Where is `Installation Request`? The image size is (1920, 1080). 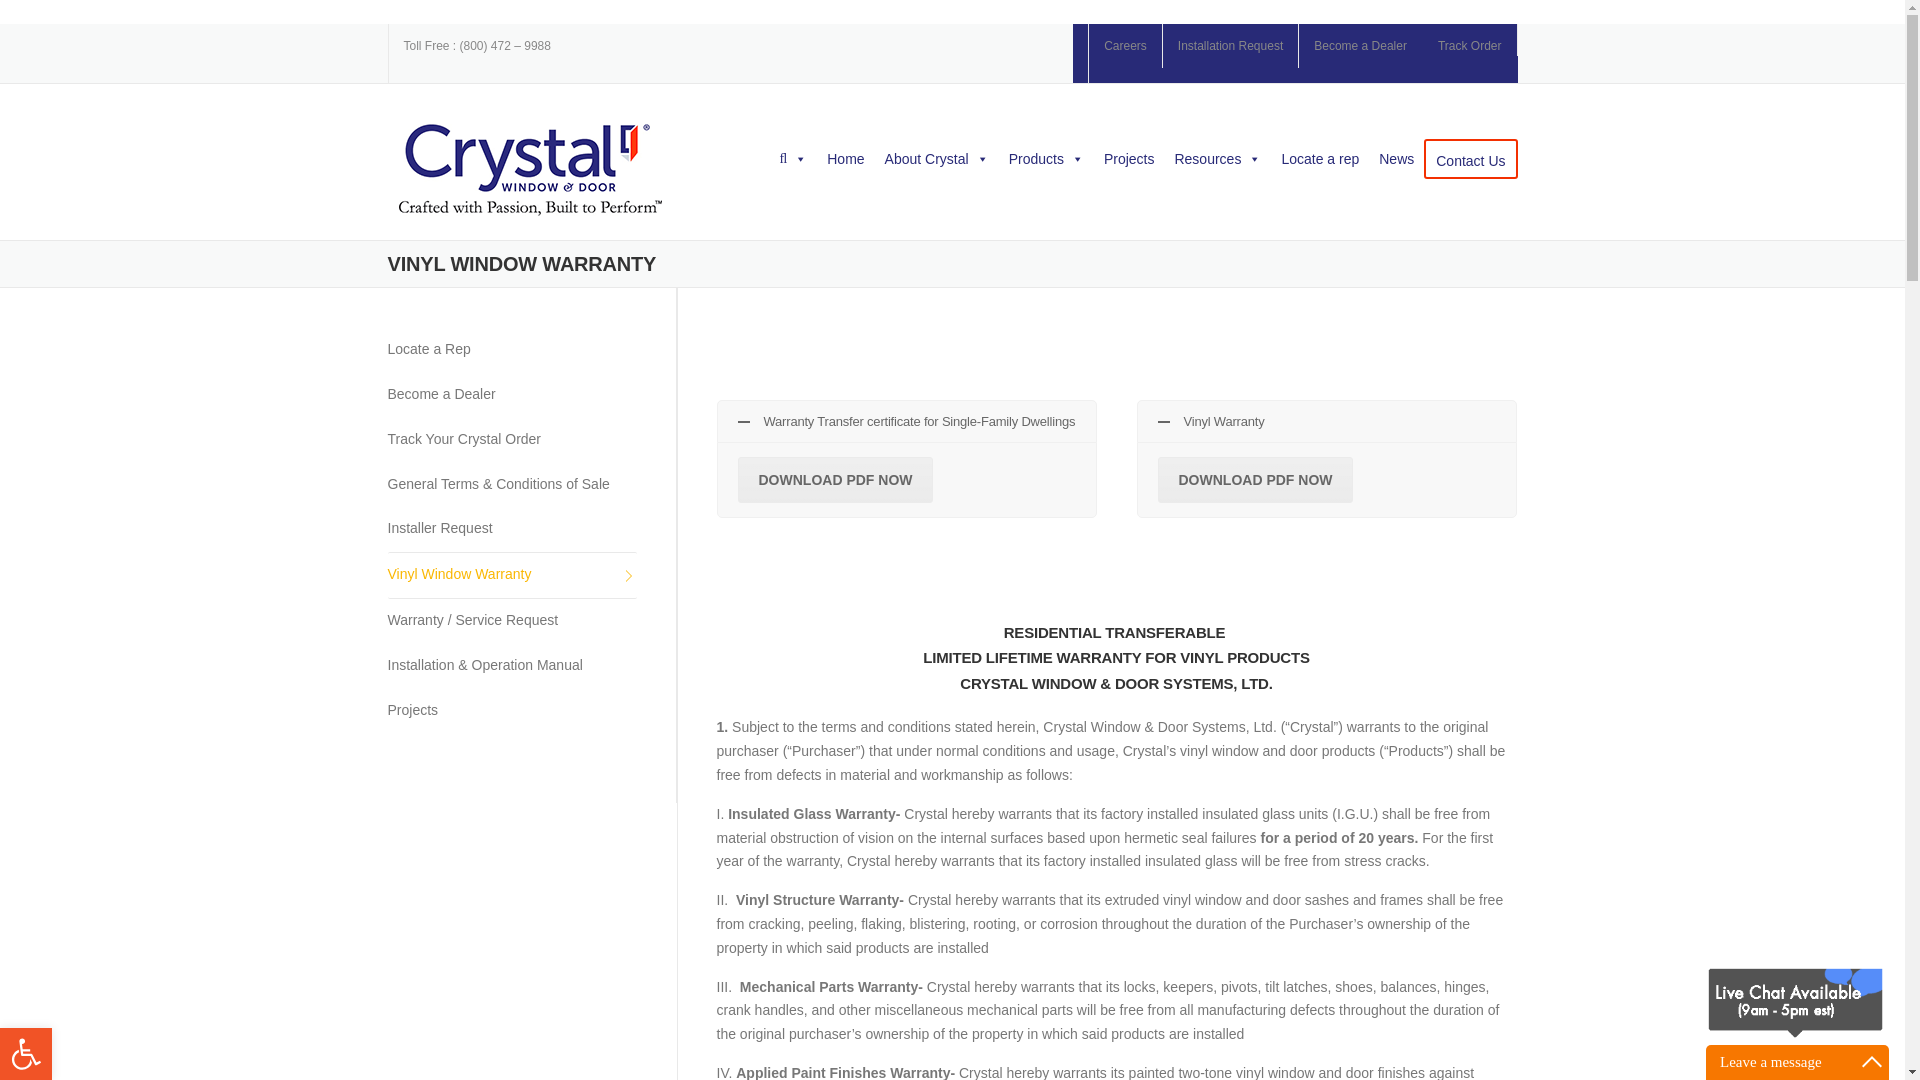
Installation Request is located at coordinates (1230, 45).